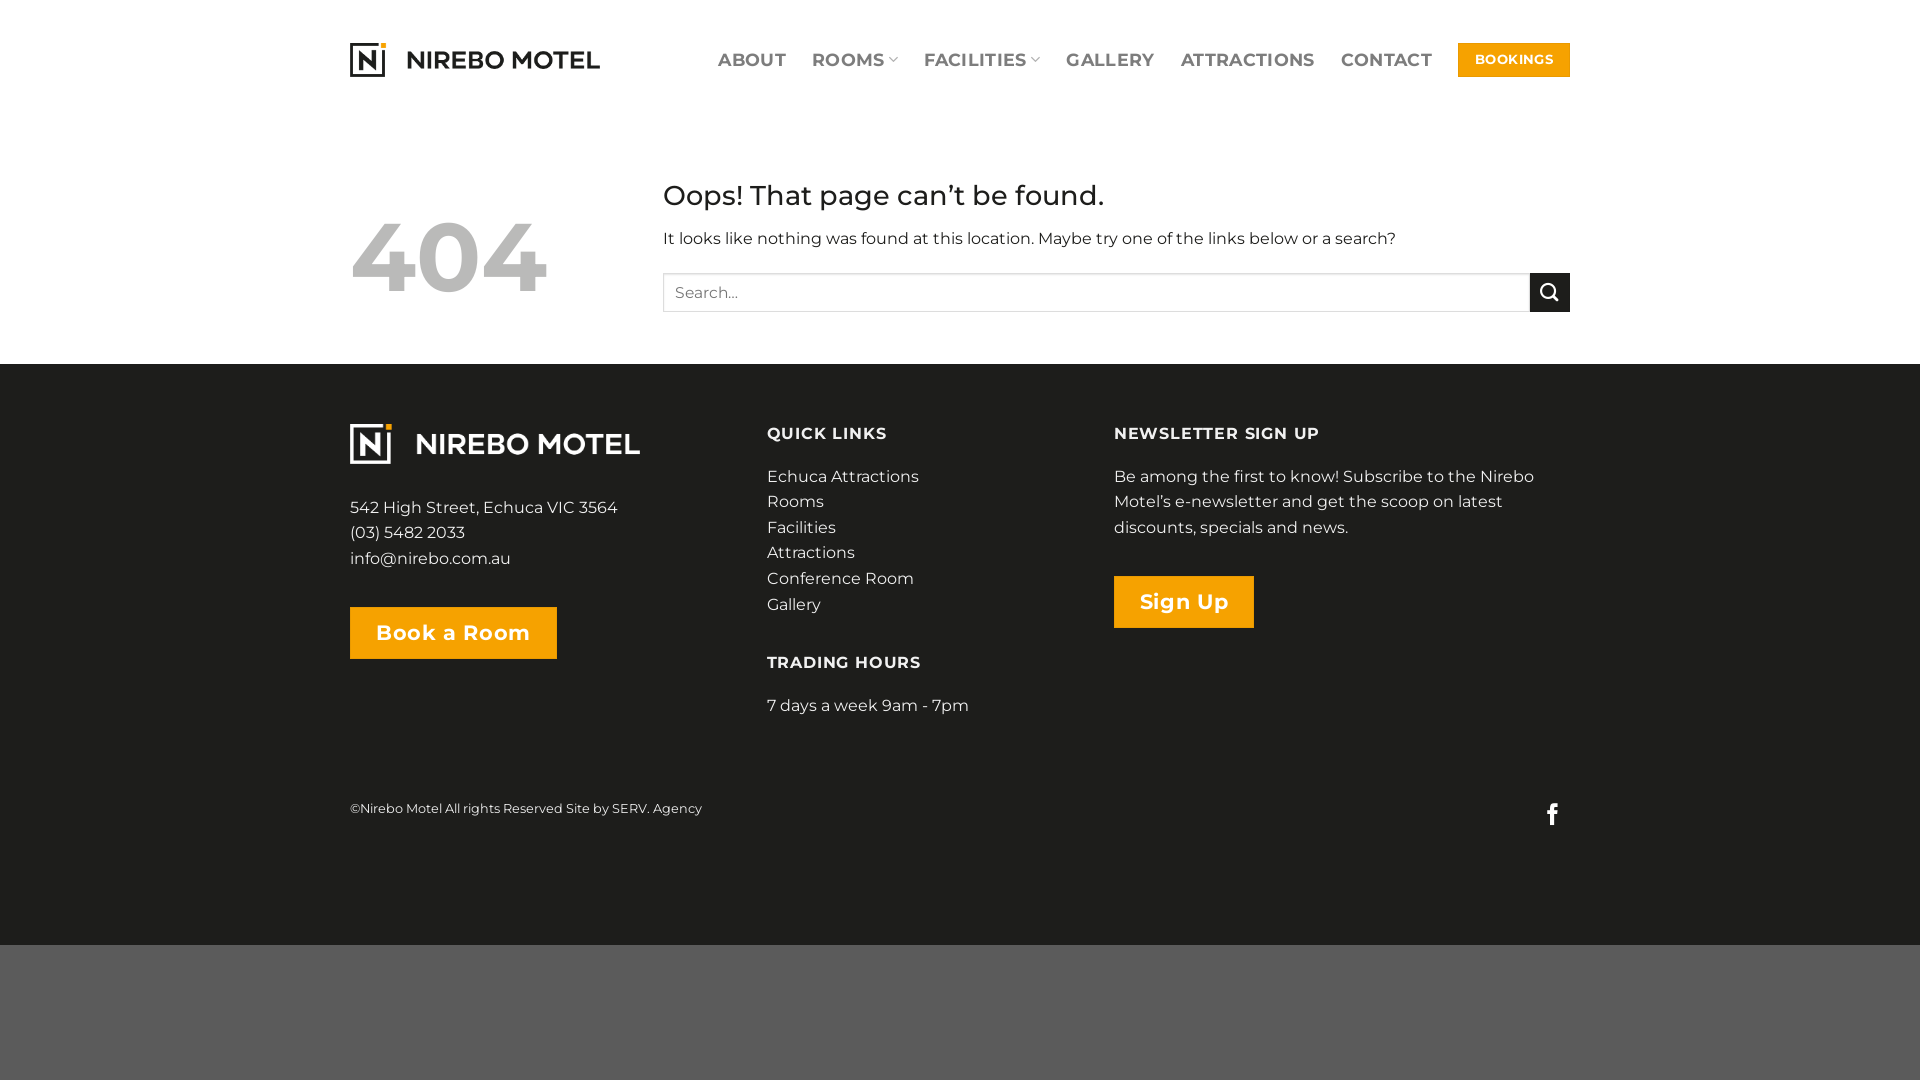 The image size is (1920, 1080). Describe the element at coordinates (752, 60) in the screenshot. I see `ABOUT` at that location.